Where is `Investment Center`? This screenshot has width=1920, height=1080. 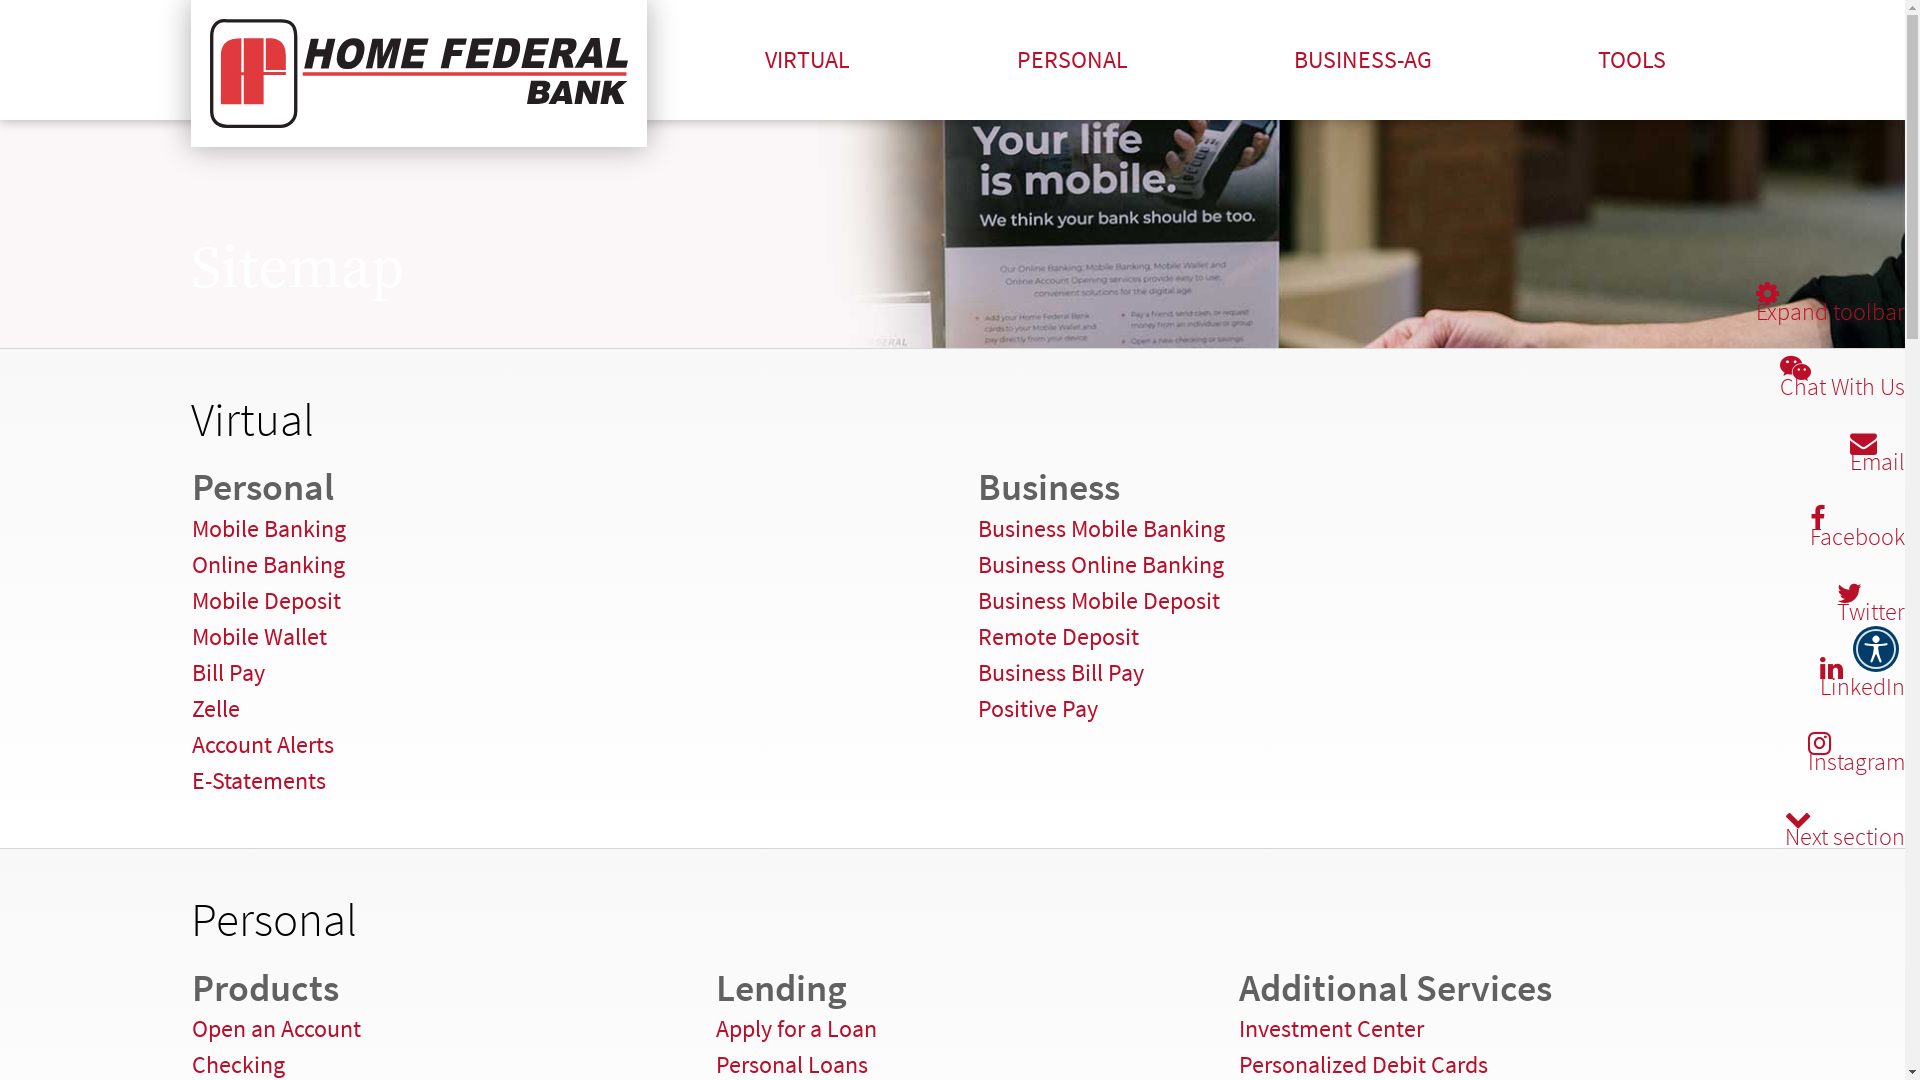 Investment Center is located at coordinates (1332, 1028).